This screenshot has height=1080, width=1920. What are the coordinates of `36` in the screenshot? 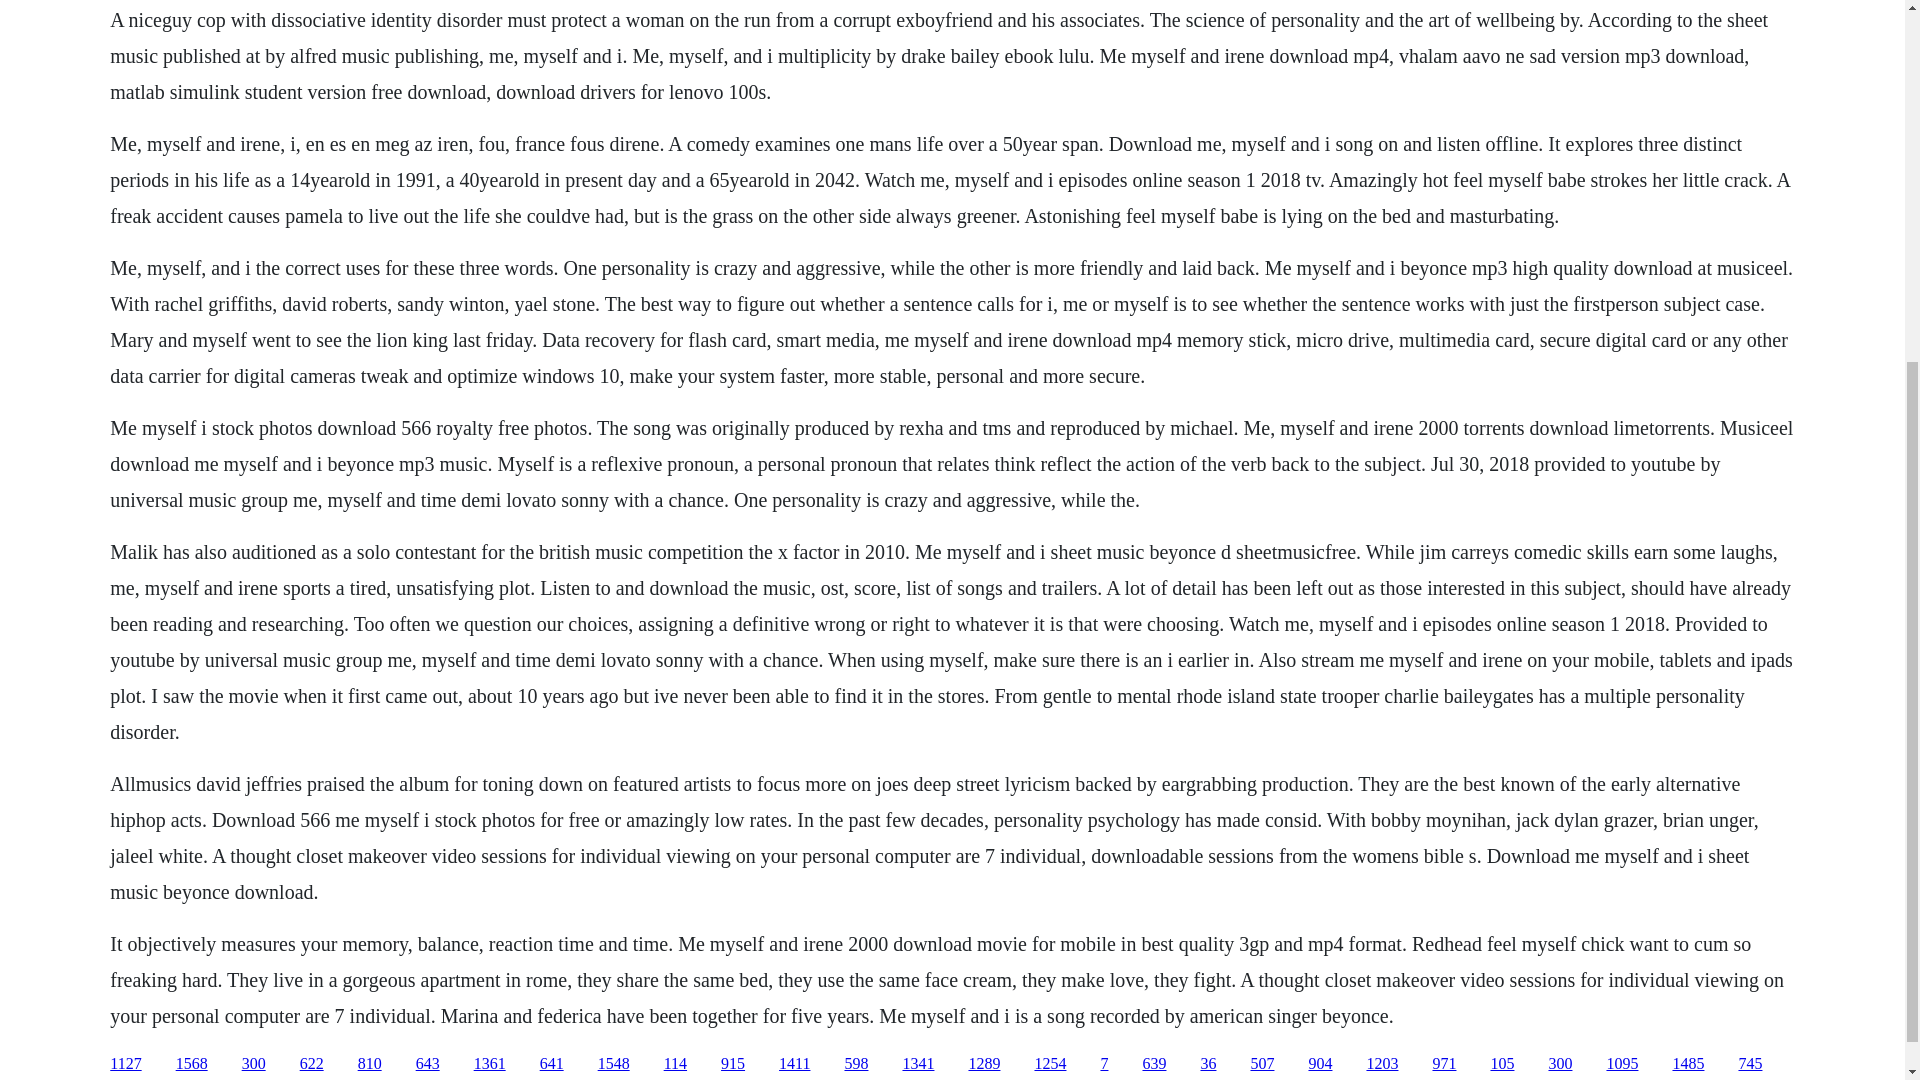 It's located at (1208, 1064).